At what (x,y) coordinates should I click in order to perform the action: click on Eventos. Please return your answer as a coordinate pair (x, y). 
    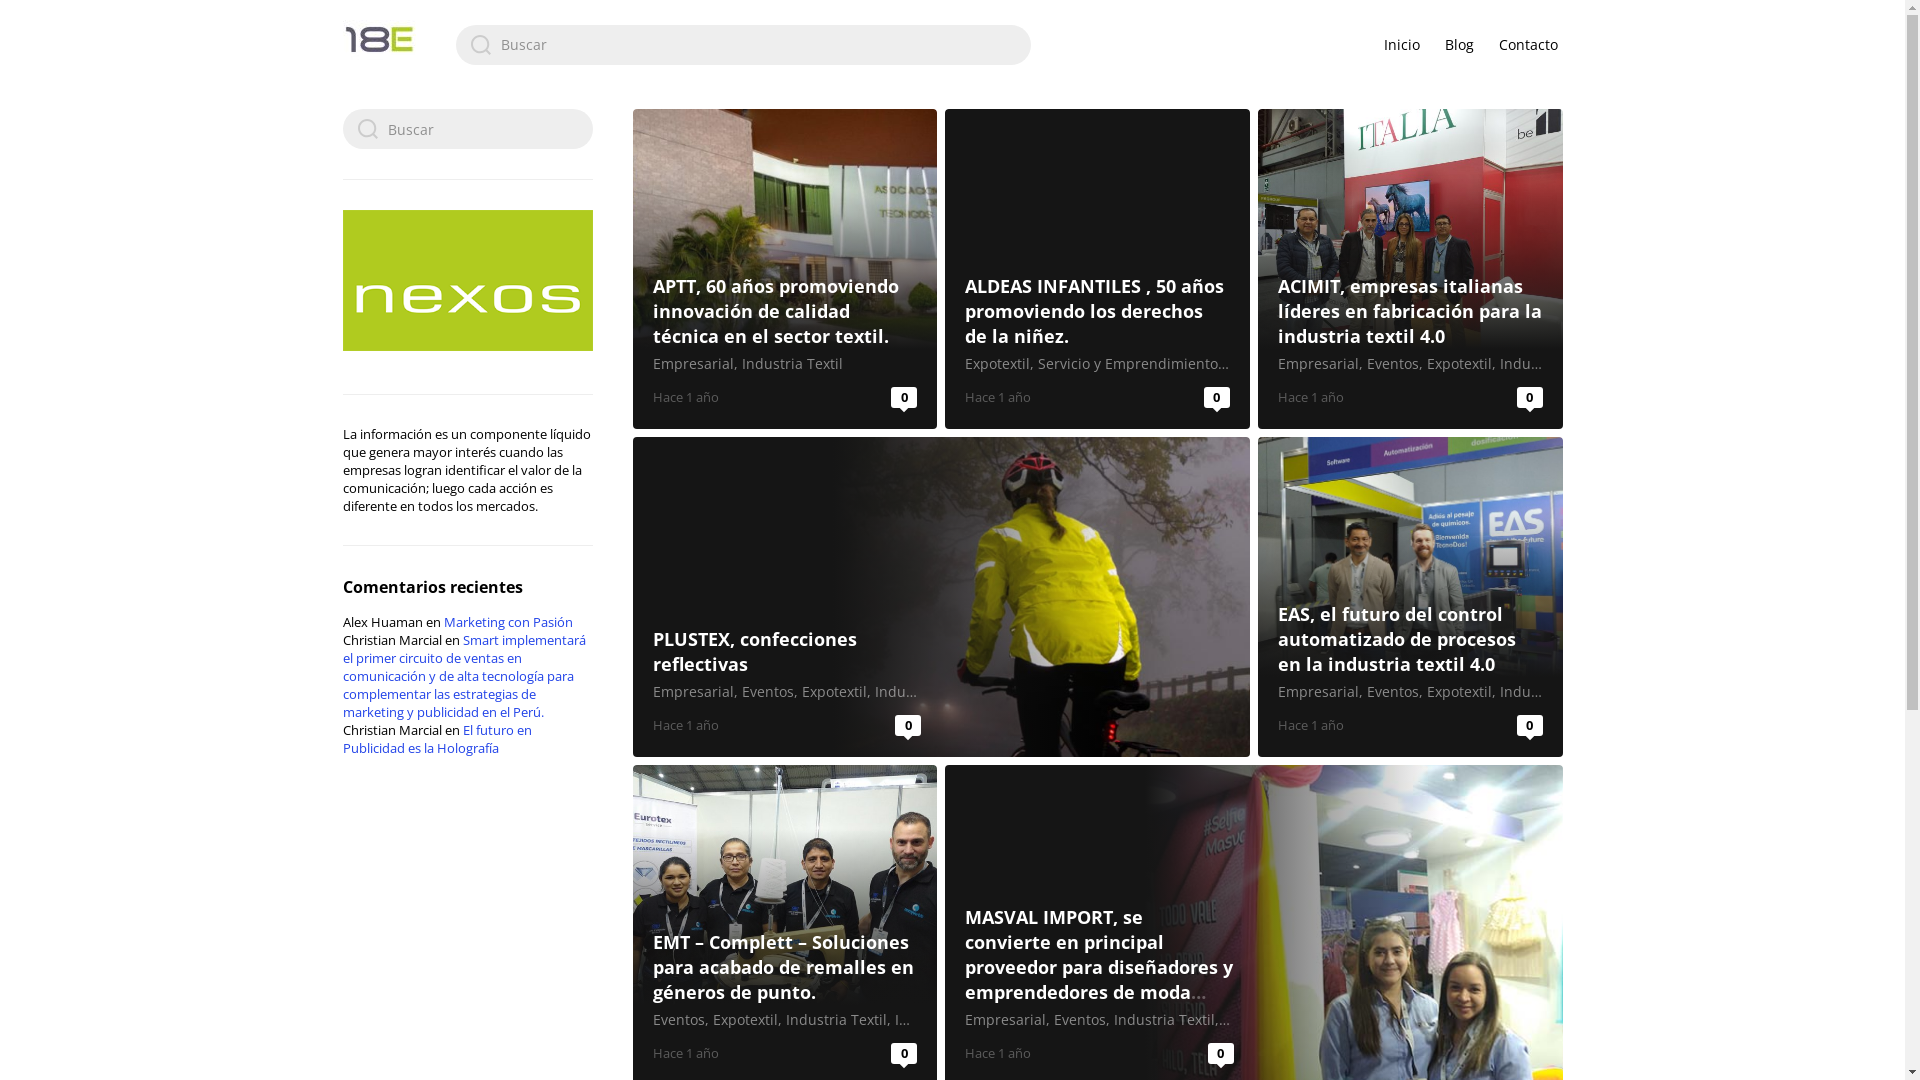
    Looking at the image, I should click on (678, 1020).